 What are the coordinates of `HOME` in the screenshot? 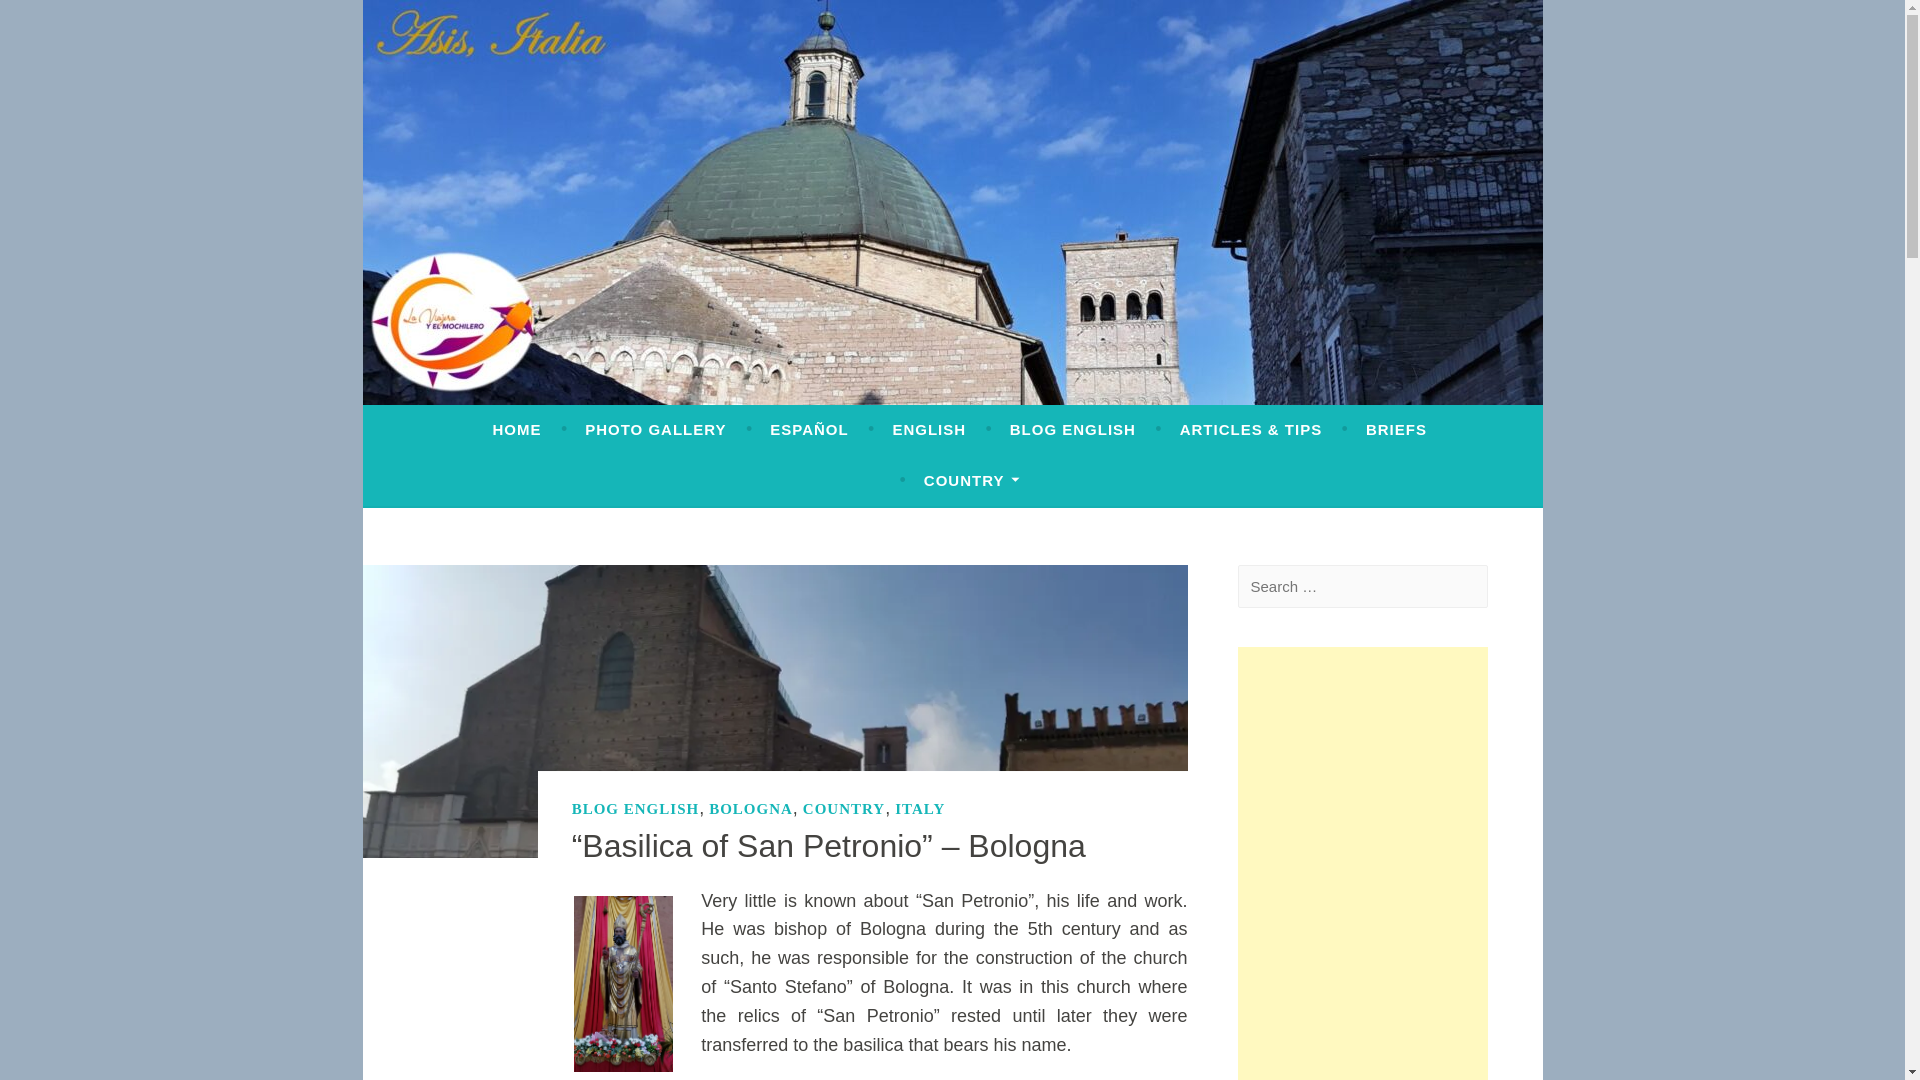 It's located at (516, 430).